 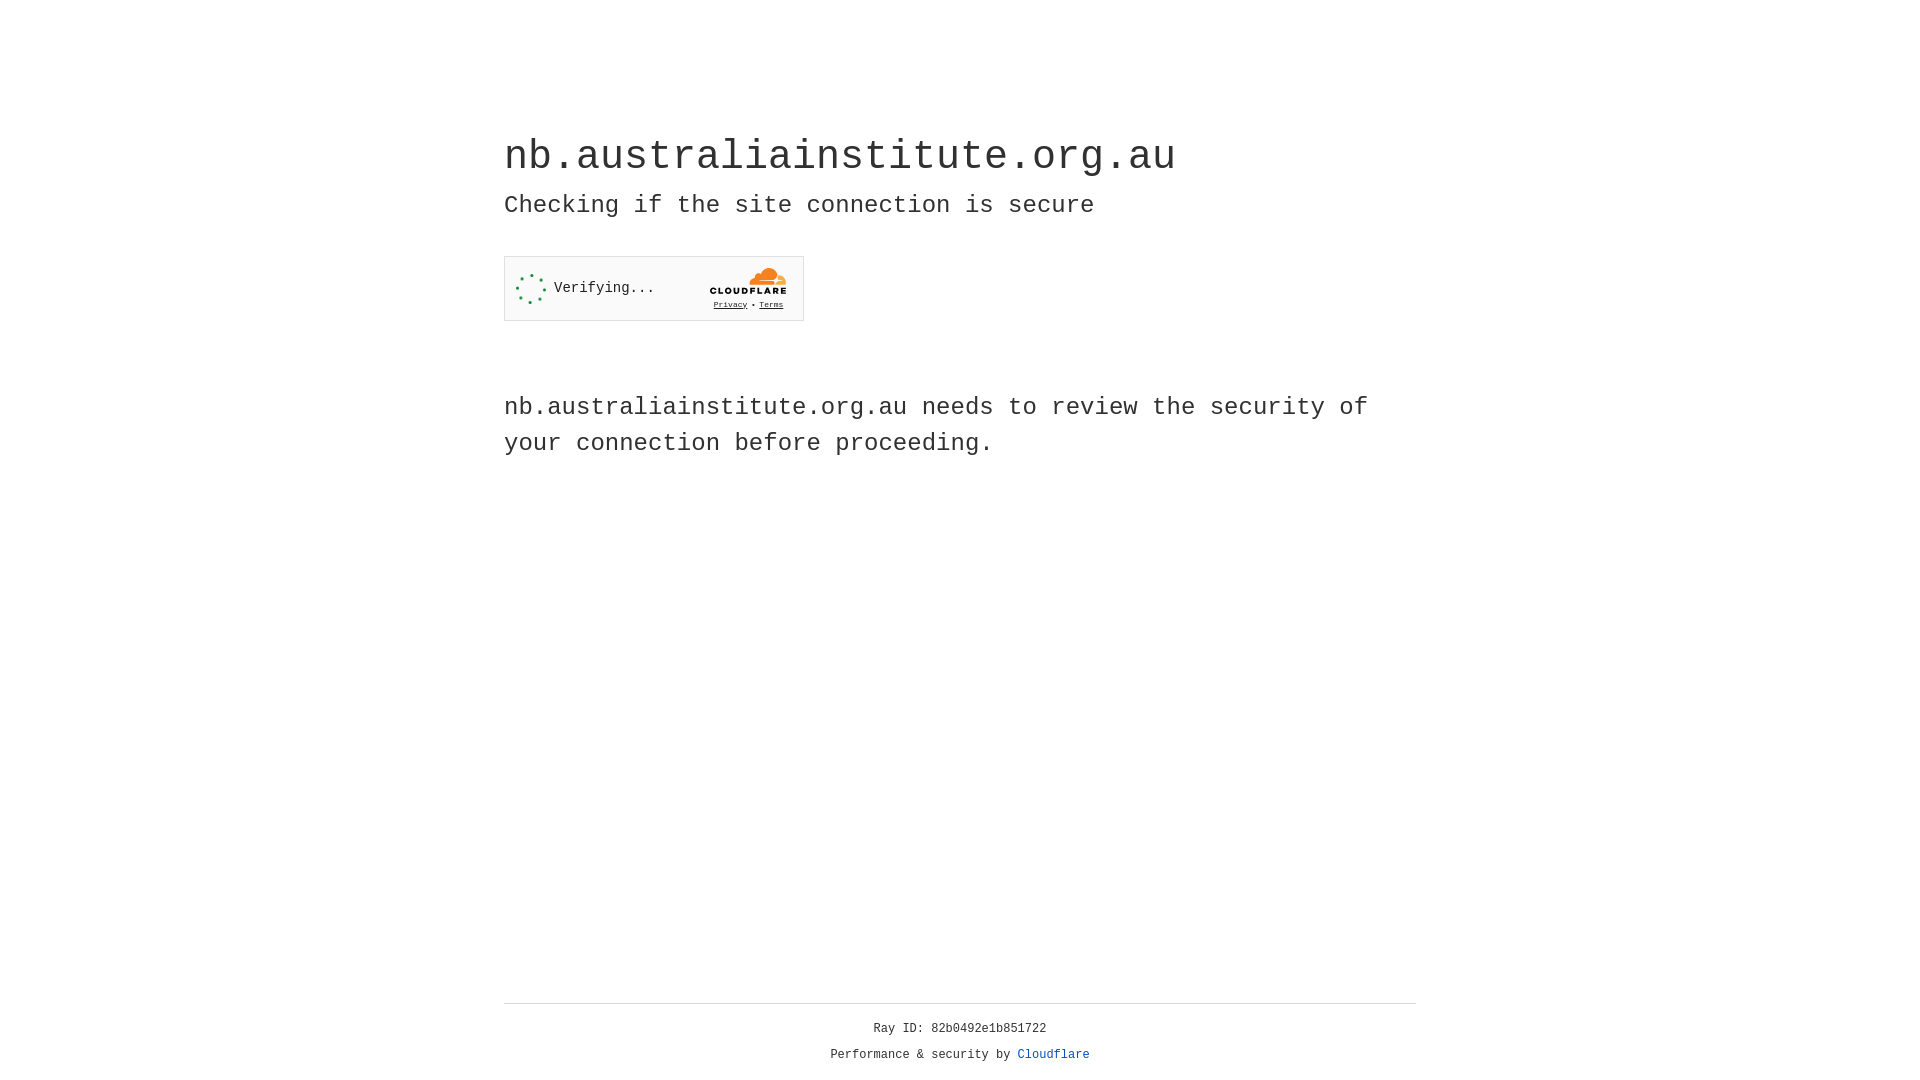 What do you see at coordinates (654, 288) in the screenshot?
I see `Widget containing a Cloudflare security challenge` at bounding box center [654, 288].